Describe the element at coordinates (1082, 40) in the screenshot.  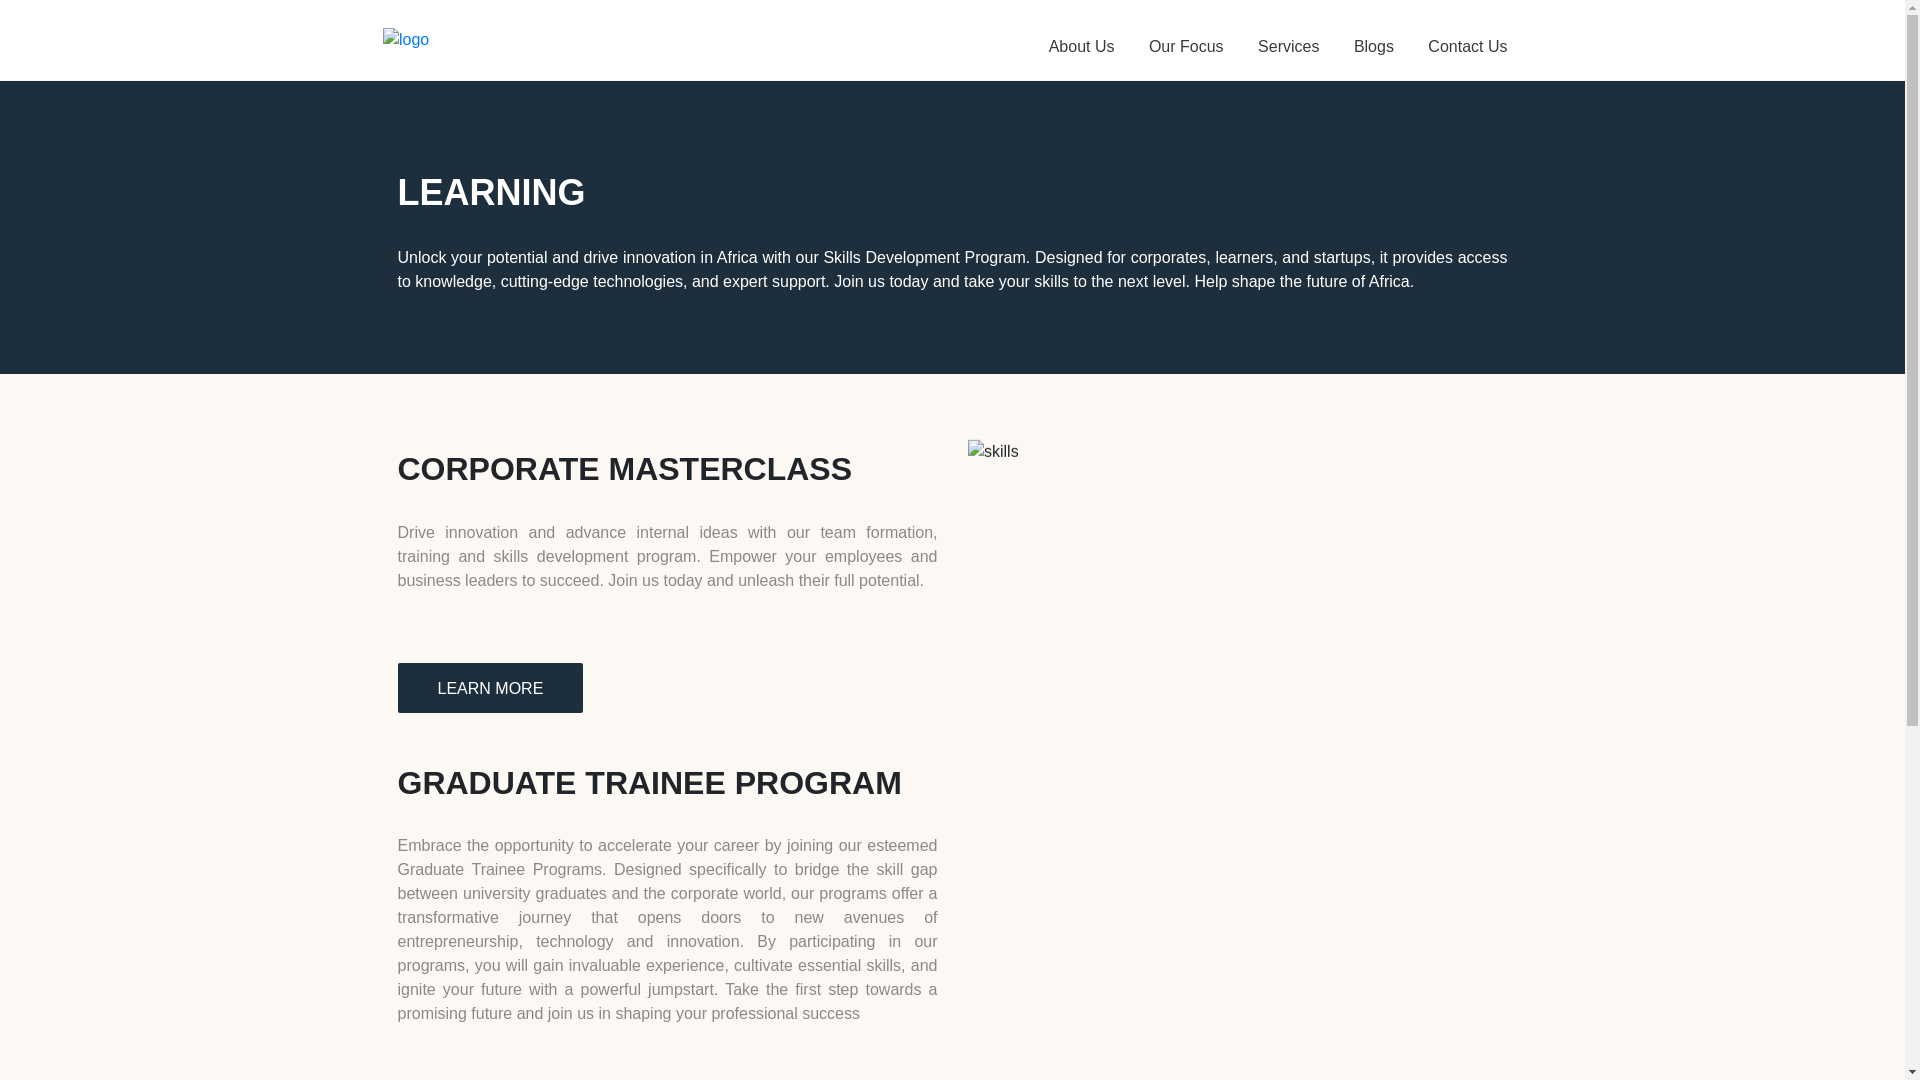
I see `About Us` at that location.